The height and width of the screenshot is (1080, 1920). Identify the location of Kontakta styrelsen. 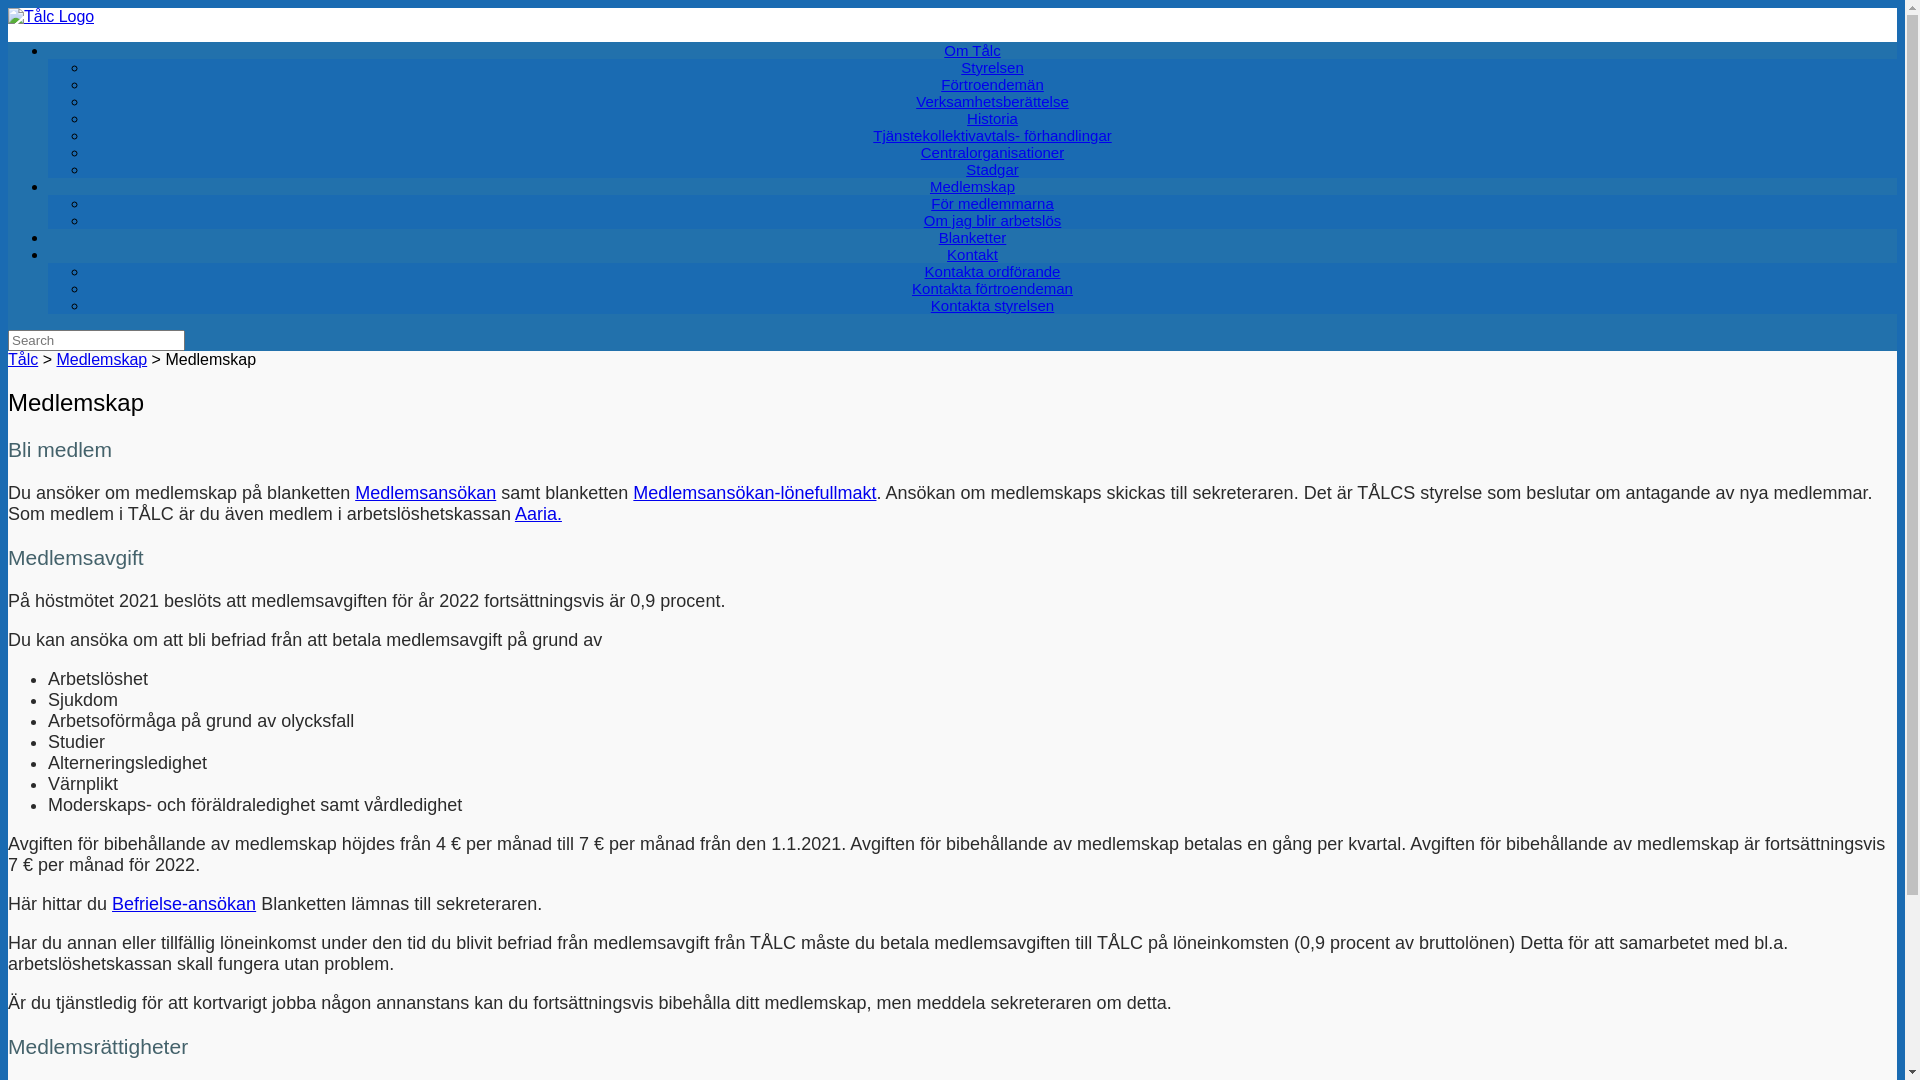
(992, 306).